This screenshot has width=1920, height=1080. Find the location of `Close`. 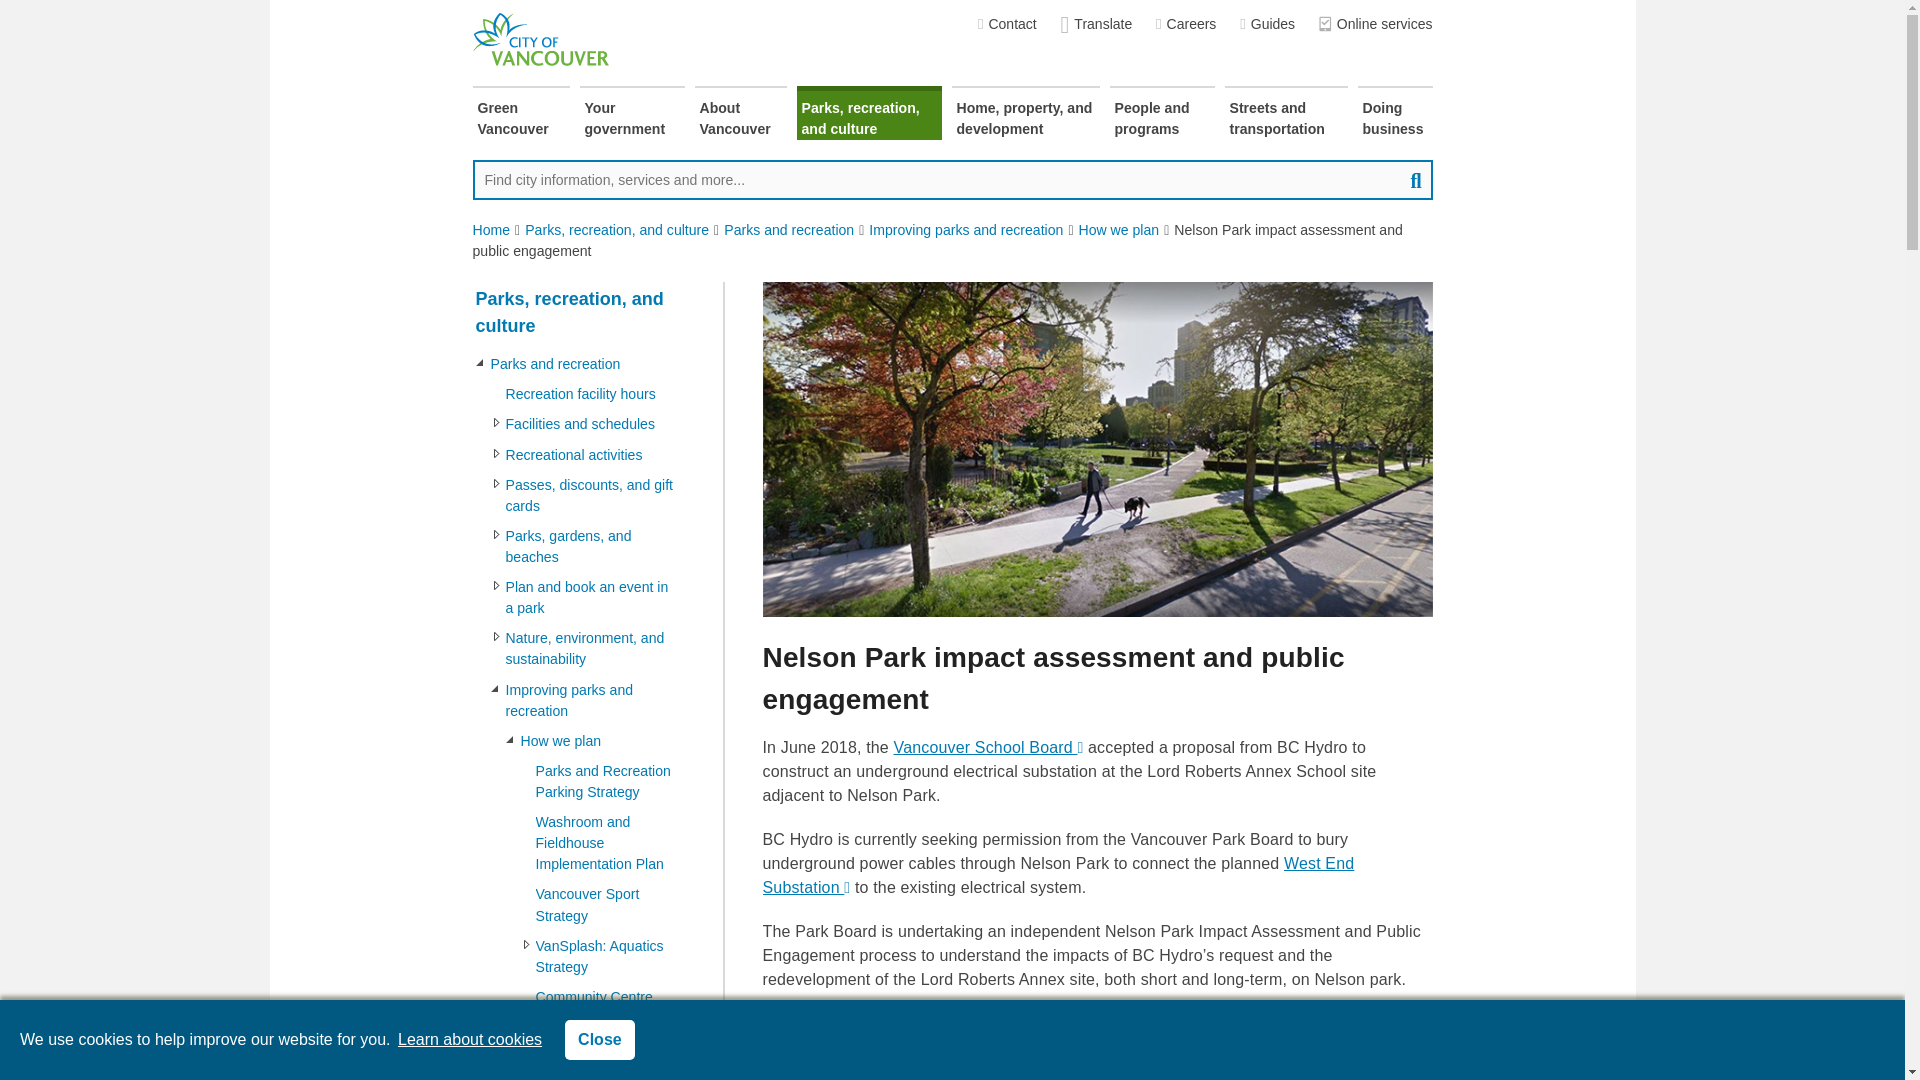

Close is located at coordinates (600, 1039).